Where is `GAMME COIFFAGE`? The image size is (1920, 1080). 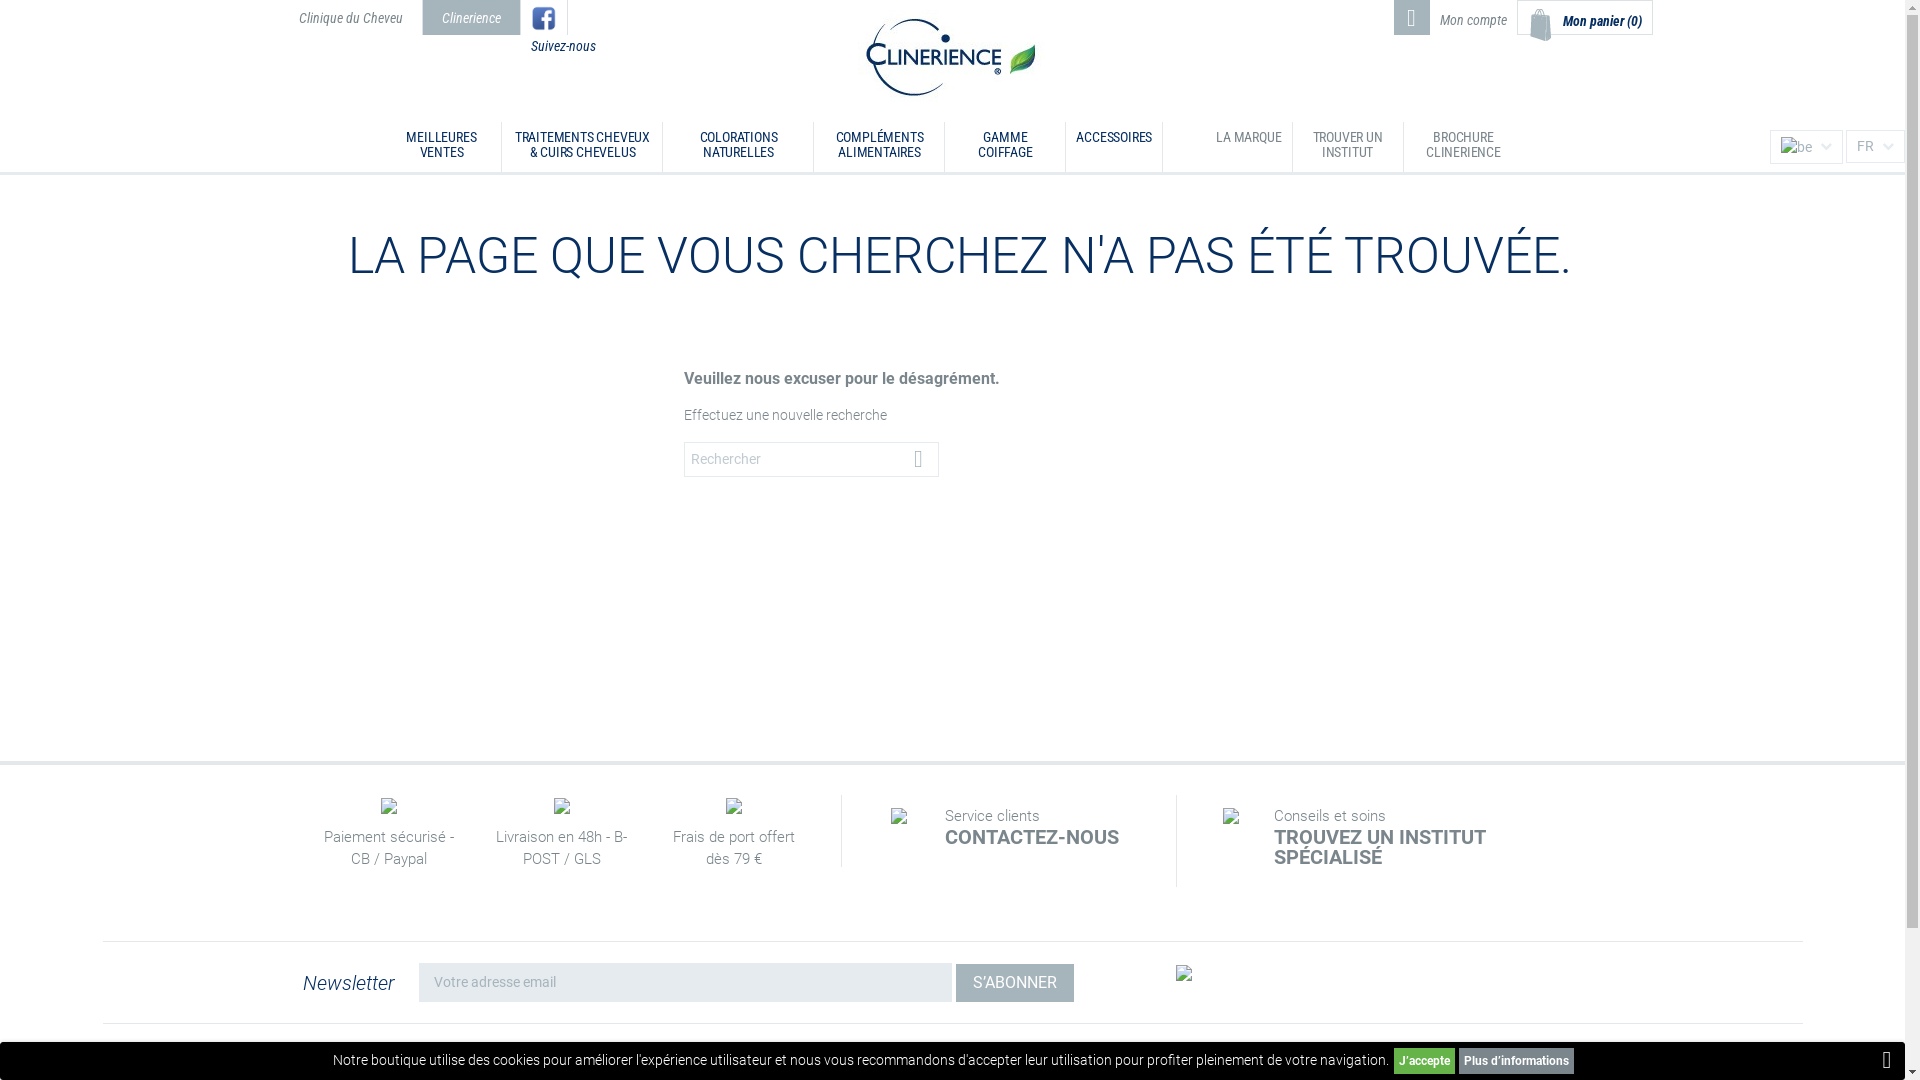 GAMME COIFFAGE is located at coordinates (1005, 147).